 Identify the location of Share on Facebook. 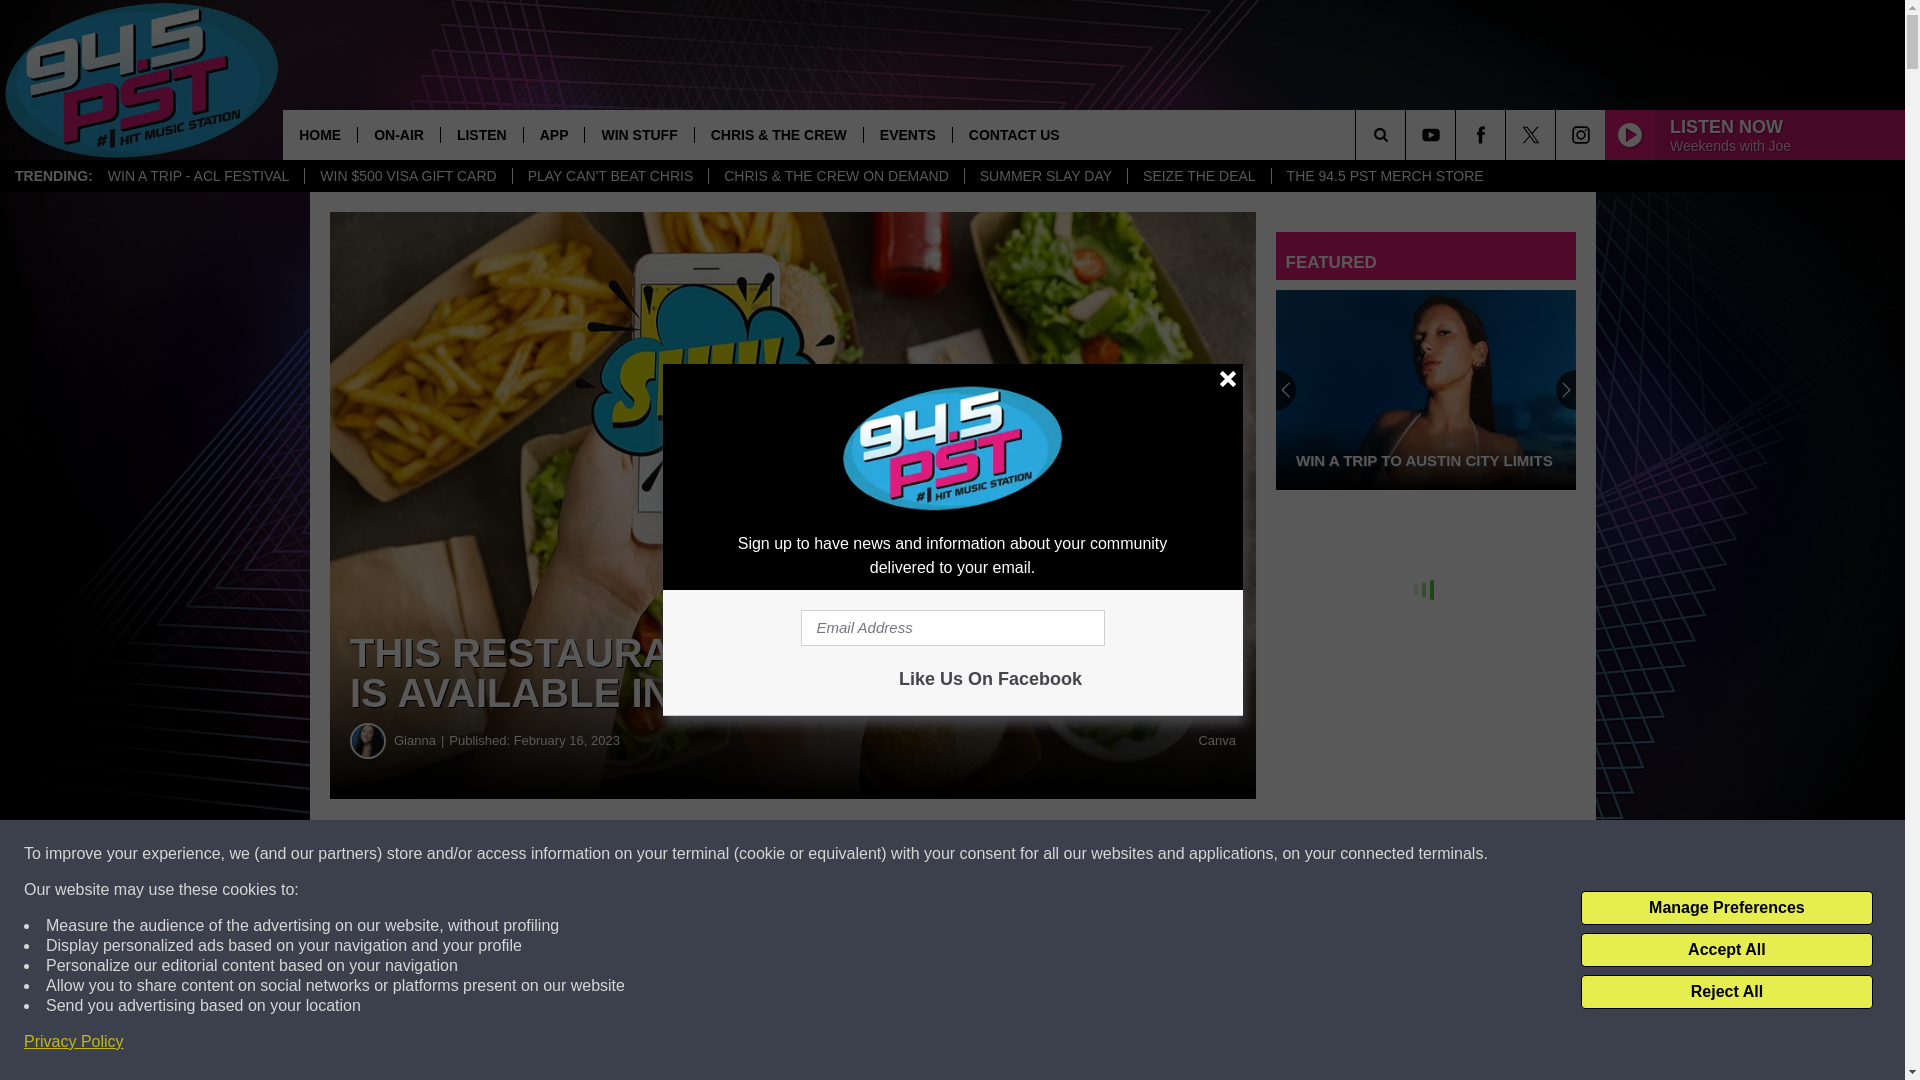
(546, 854).